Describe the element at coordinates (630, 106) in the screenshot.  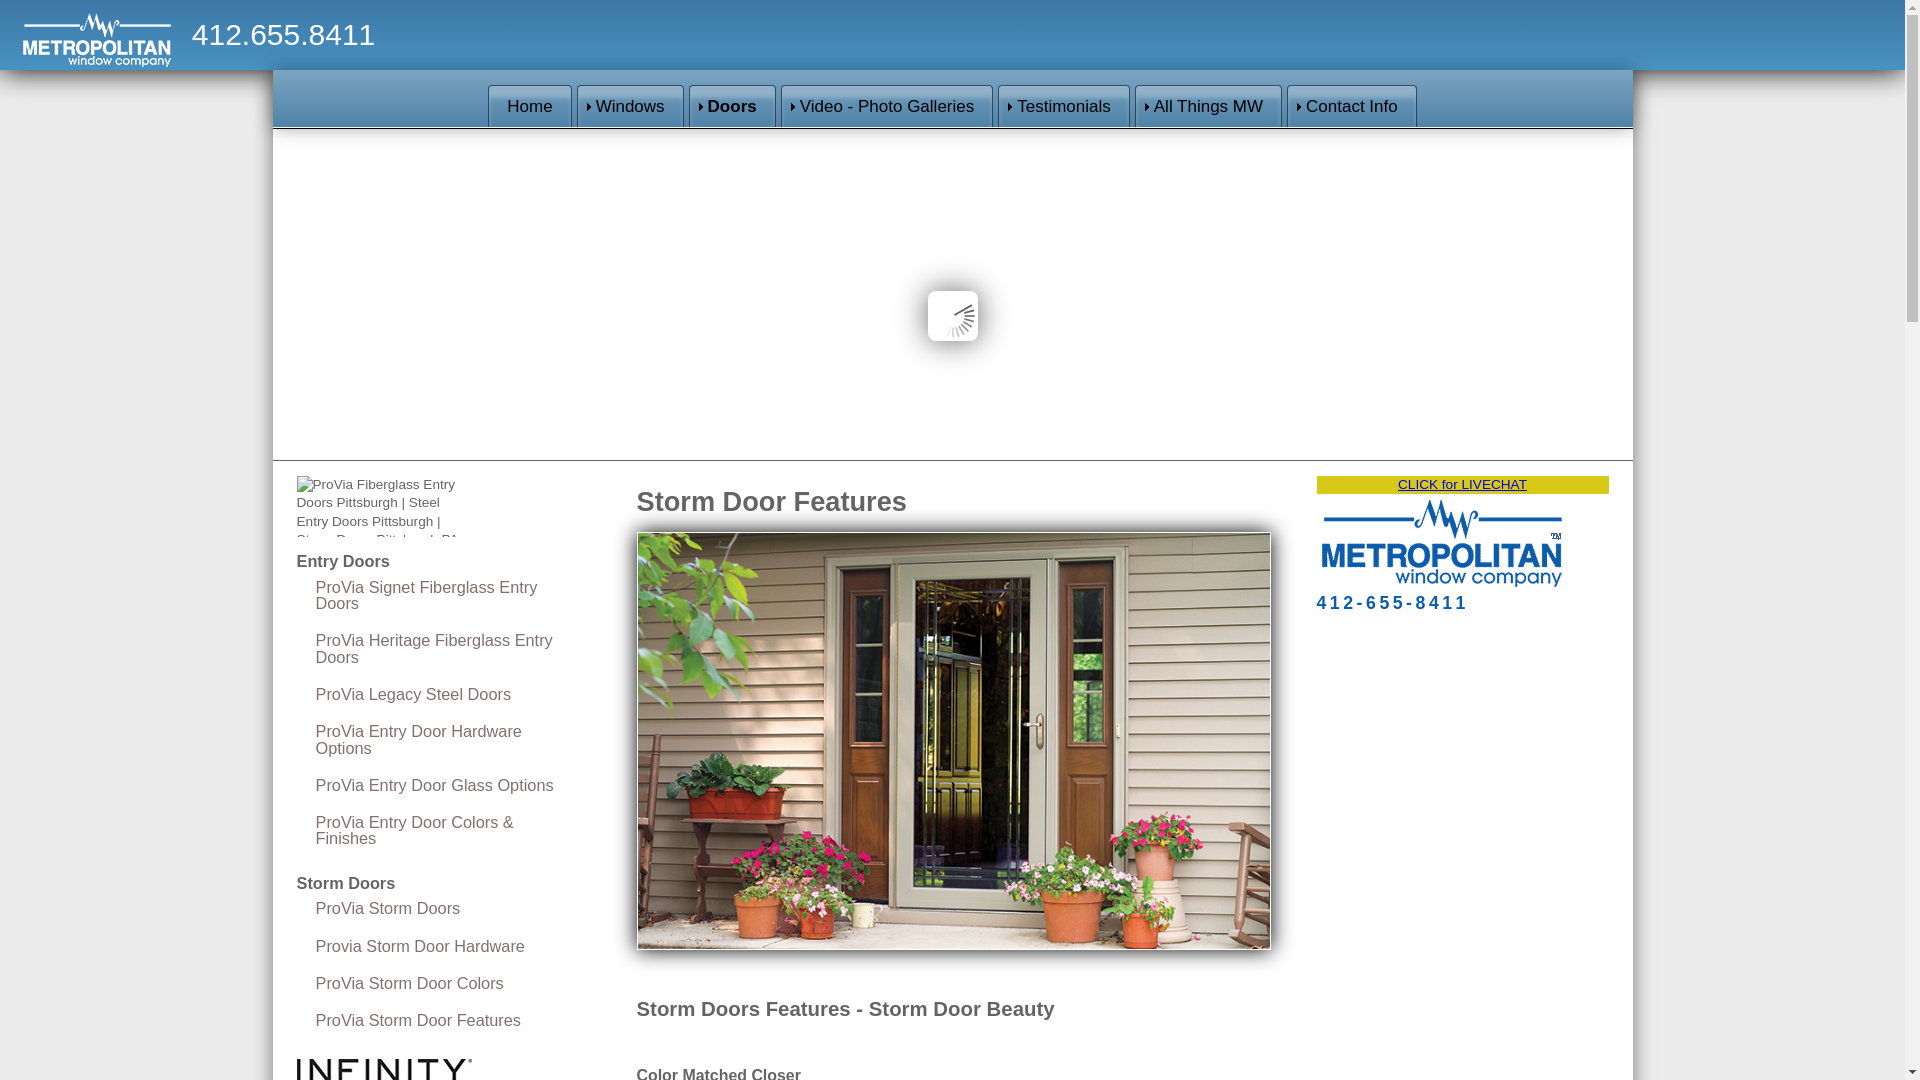
I see `Windows` at that location.